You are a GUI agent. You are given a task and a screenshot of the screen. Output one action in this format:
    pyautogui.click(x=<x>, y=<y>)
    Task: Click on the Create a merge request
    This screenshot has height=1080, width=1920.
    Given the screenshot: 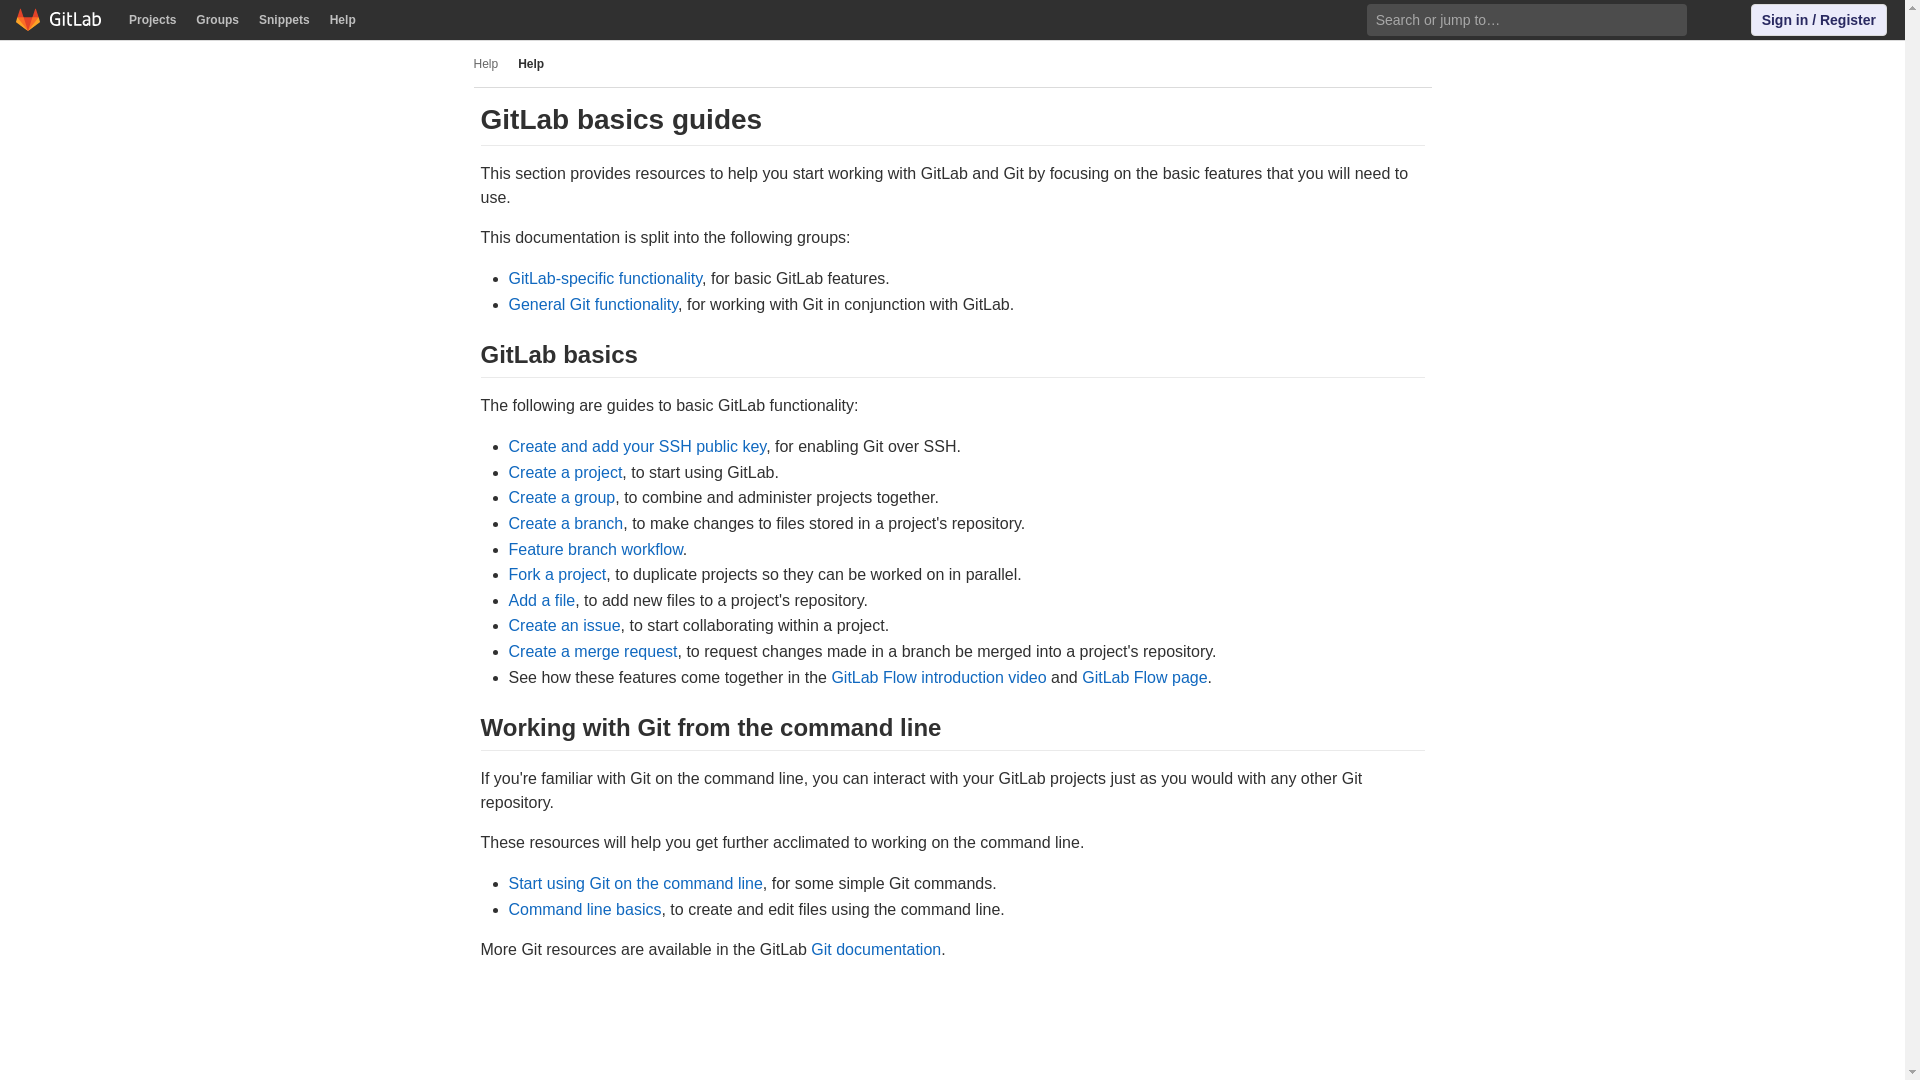 What is the action you would take?
    pyautogui.click(x=592, y=650)
    